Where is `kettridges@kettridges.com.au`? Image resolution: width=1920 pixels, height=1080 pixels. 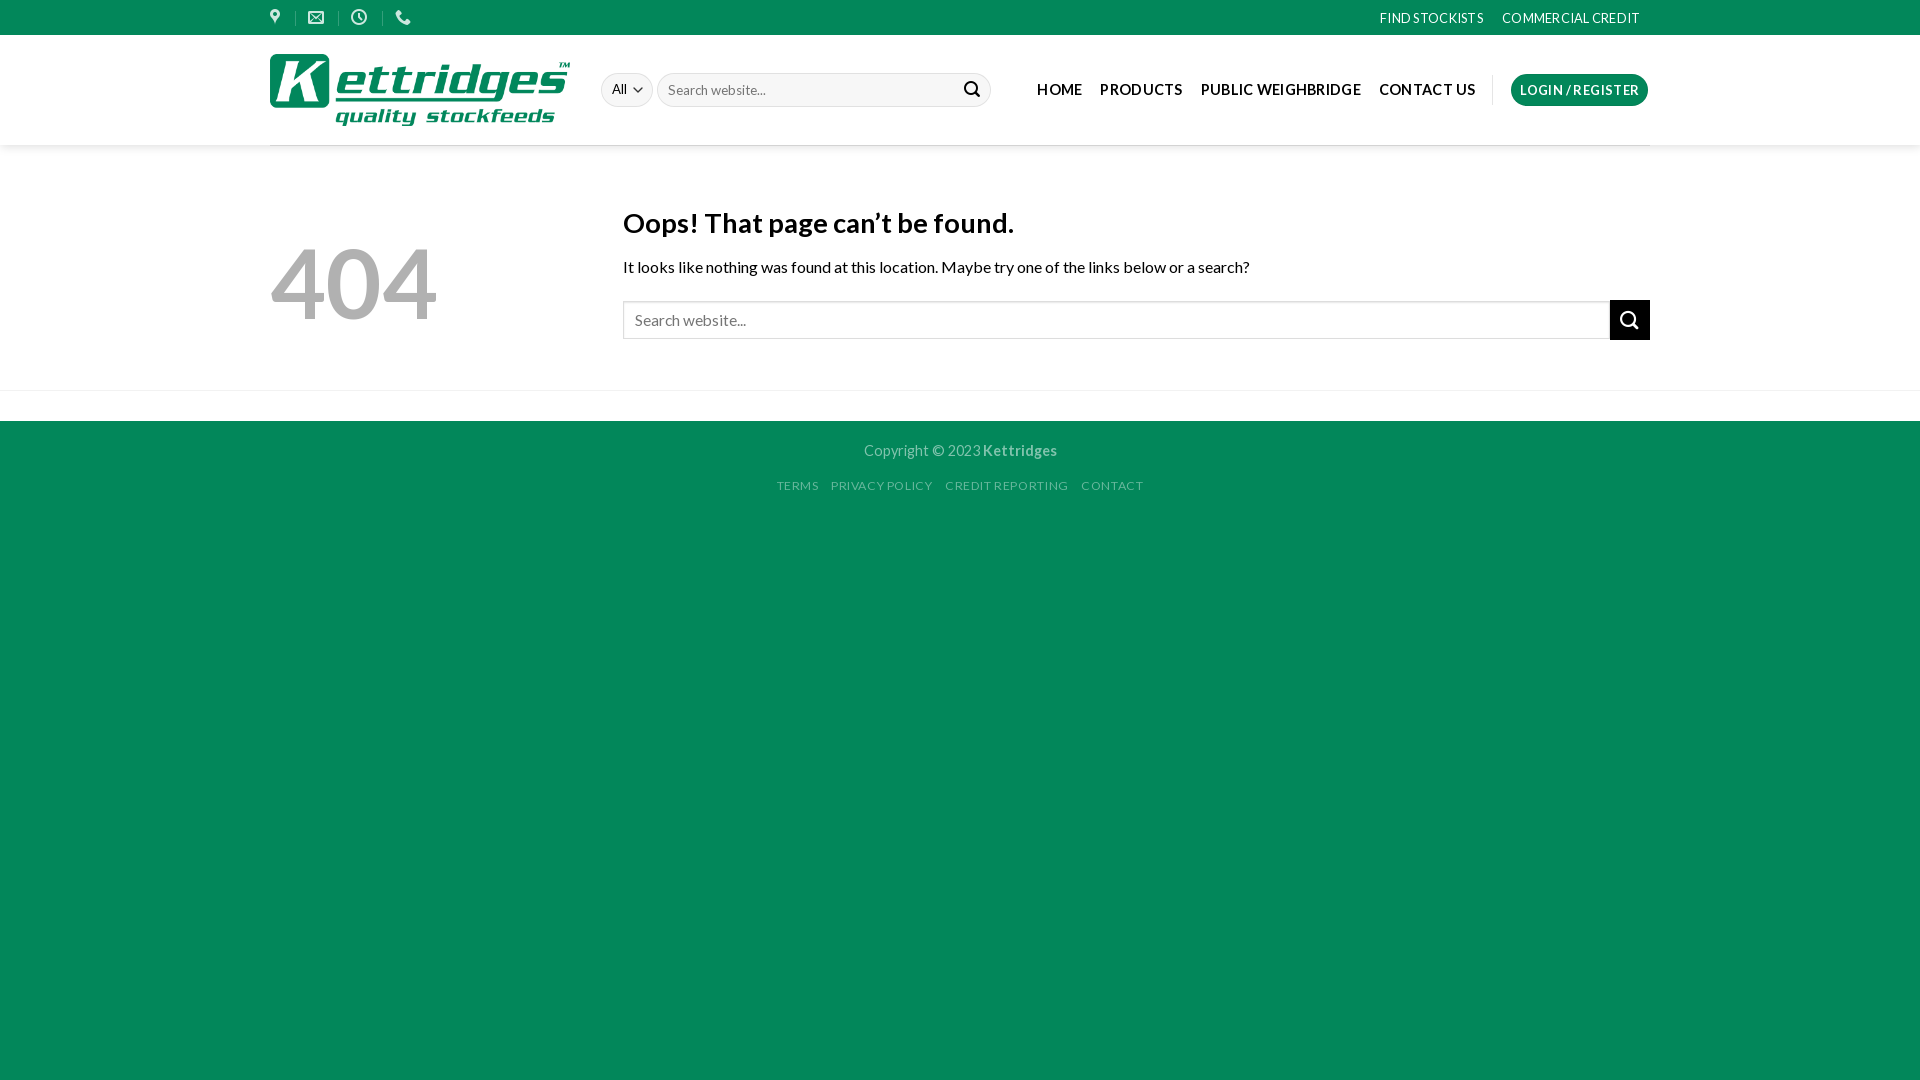
kettridges@kettridges.com.au is located at coordinates (318, 18).